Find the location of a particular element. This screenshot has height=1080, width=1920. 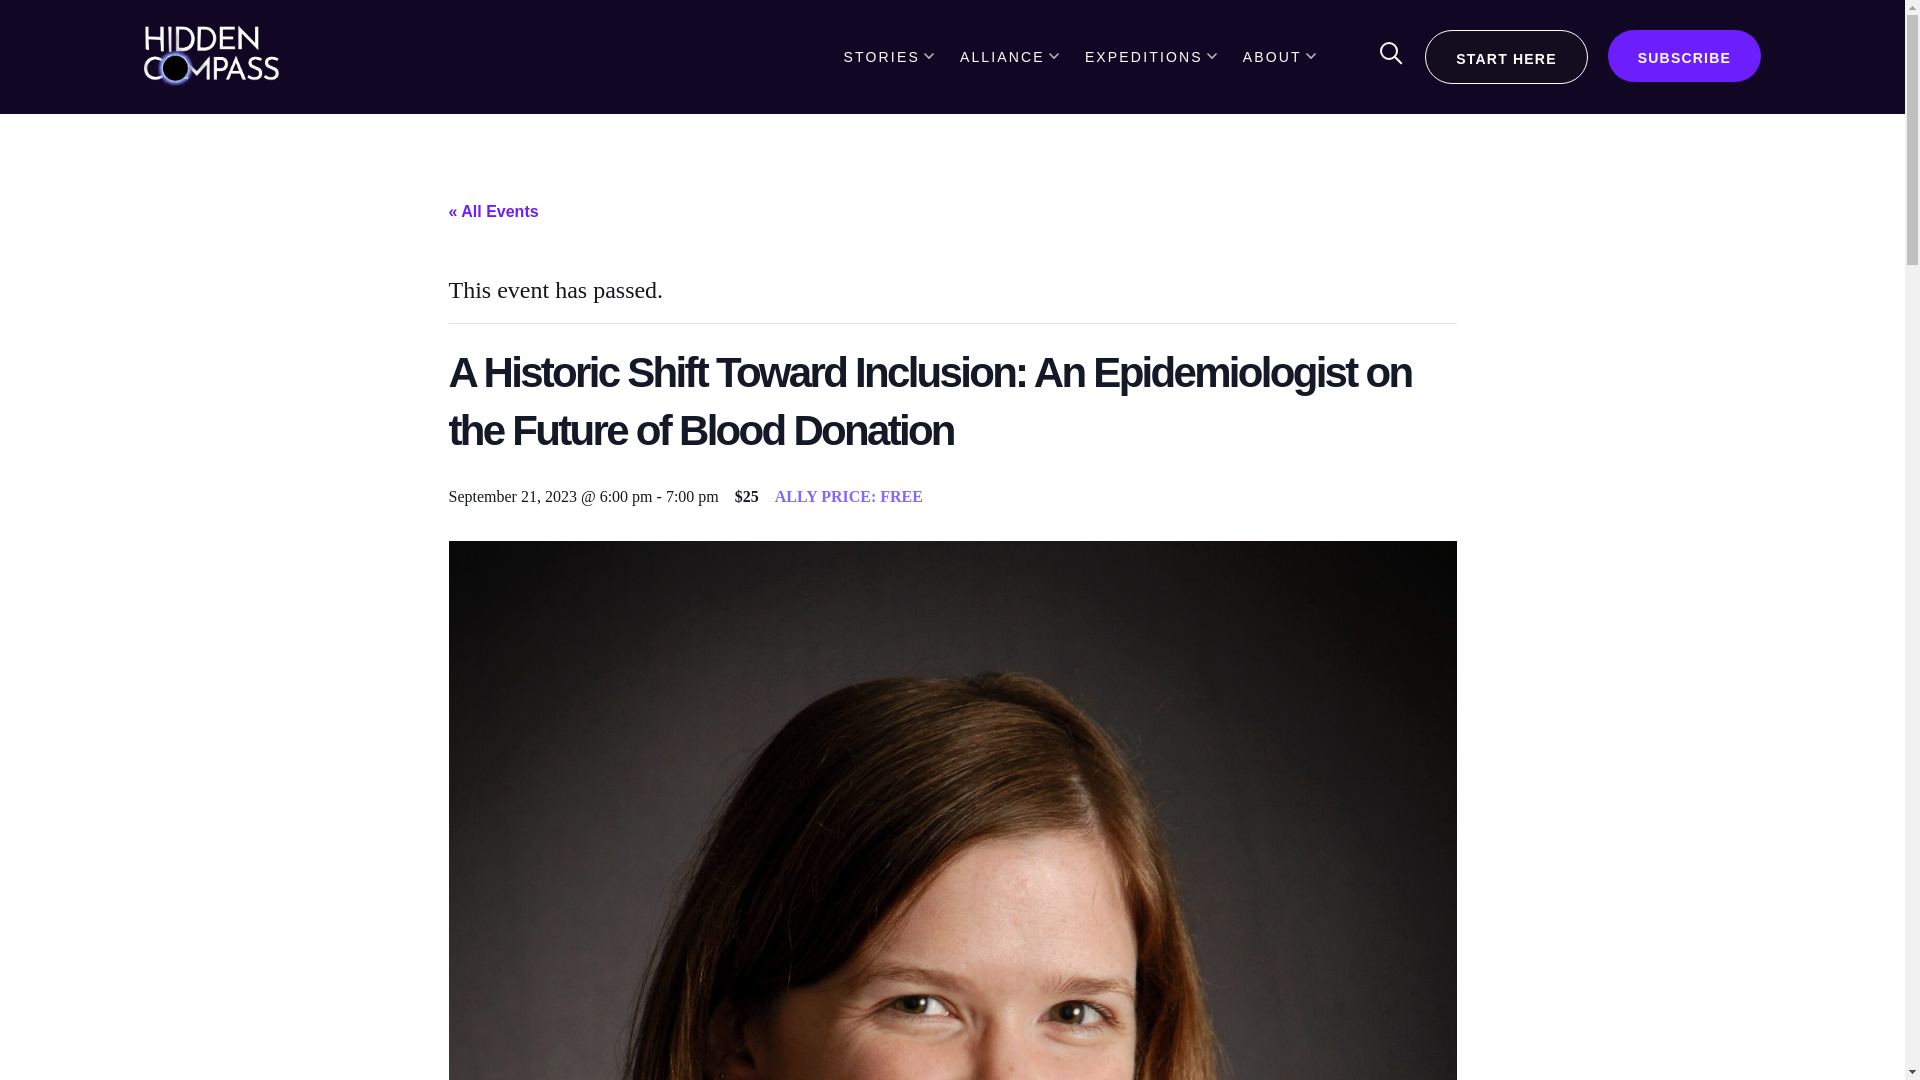

STORIES is located at coordinates (890, 56).